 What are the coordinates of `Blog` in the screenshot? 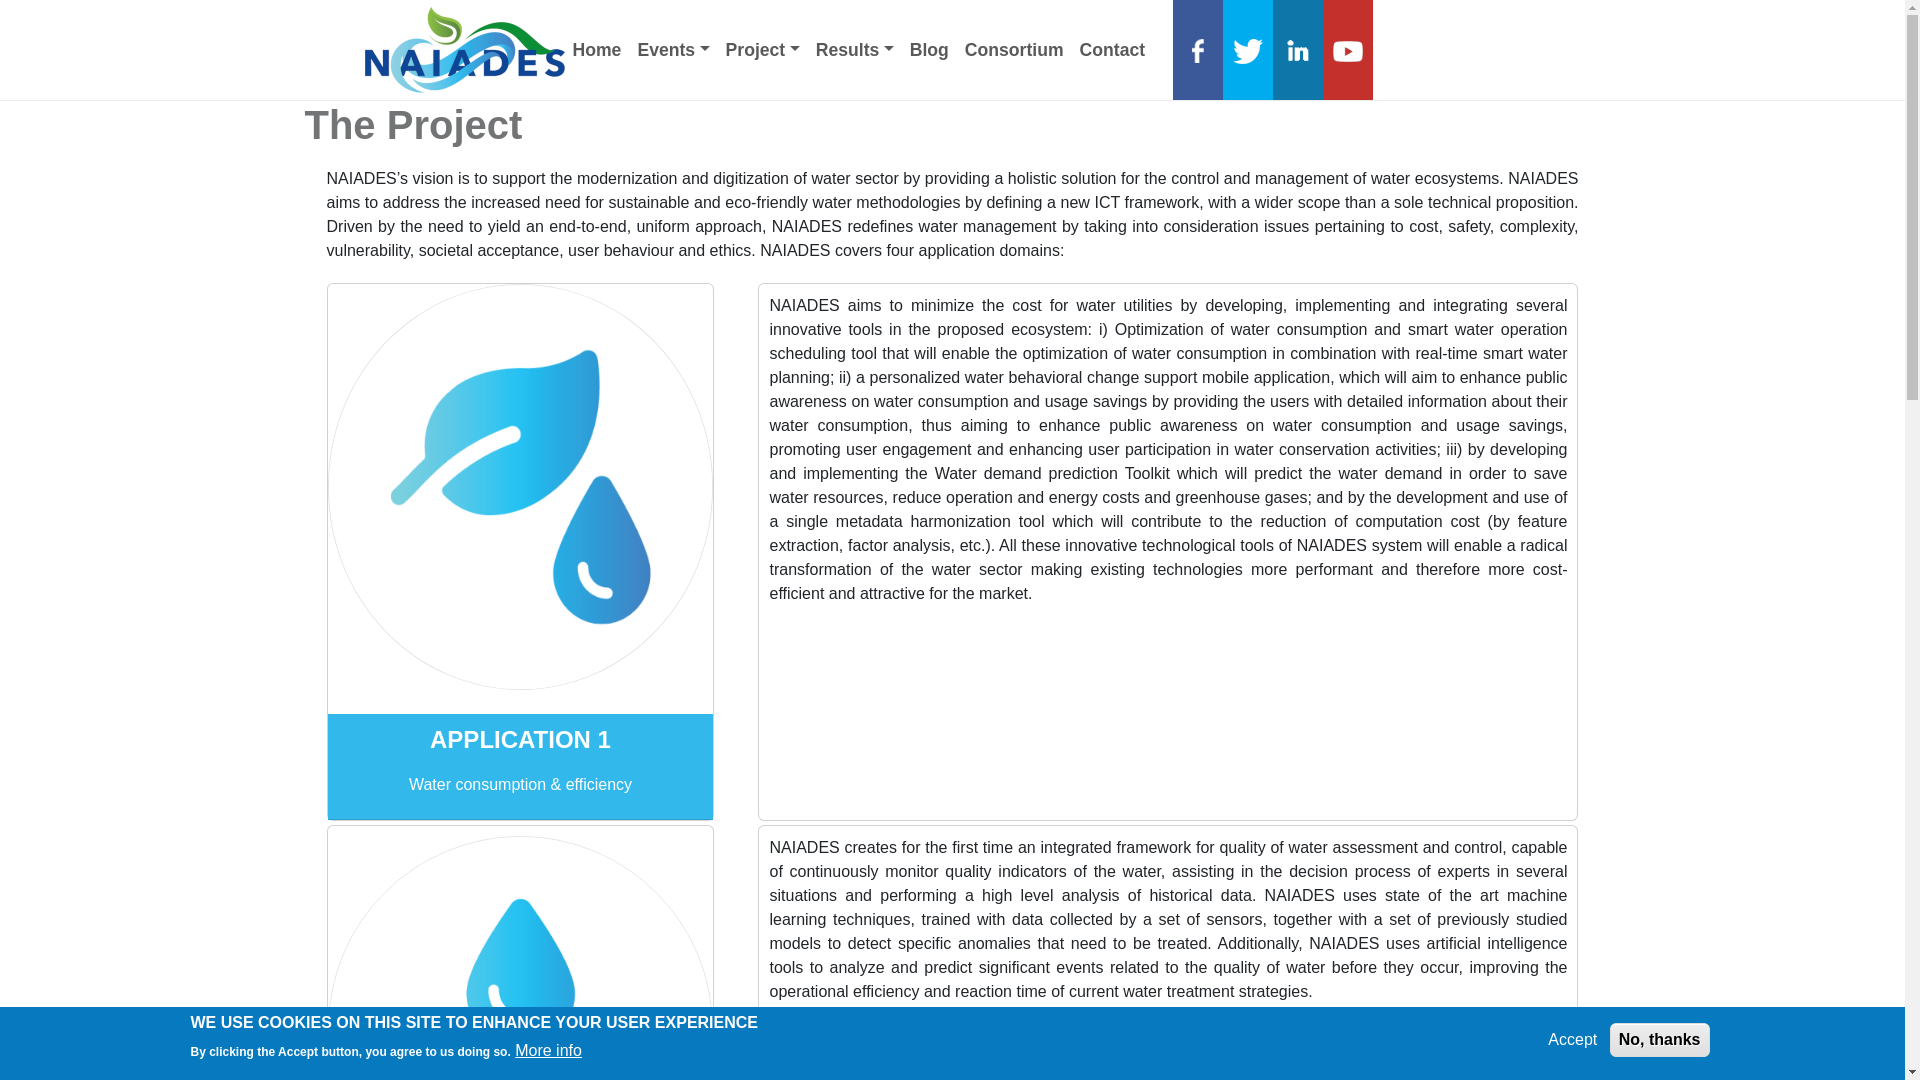 It's located at (929, 50).